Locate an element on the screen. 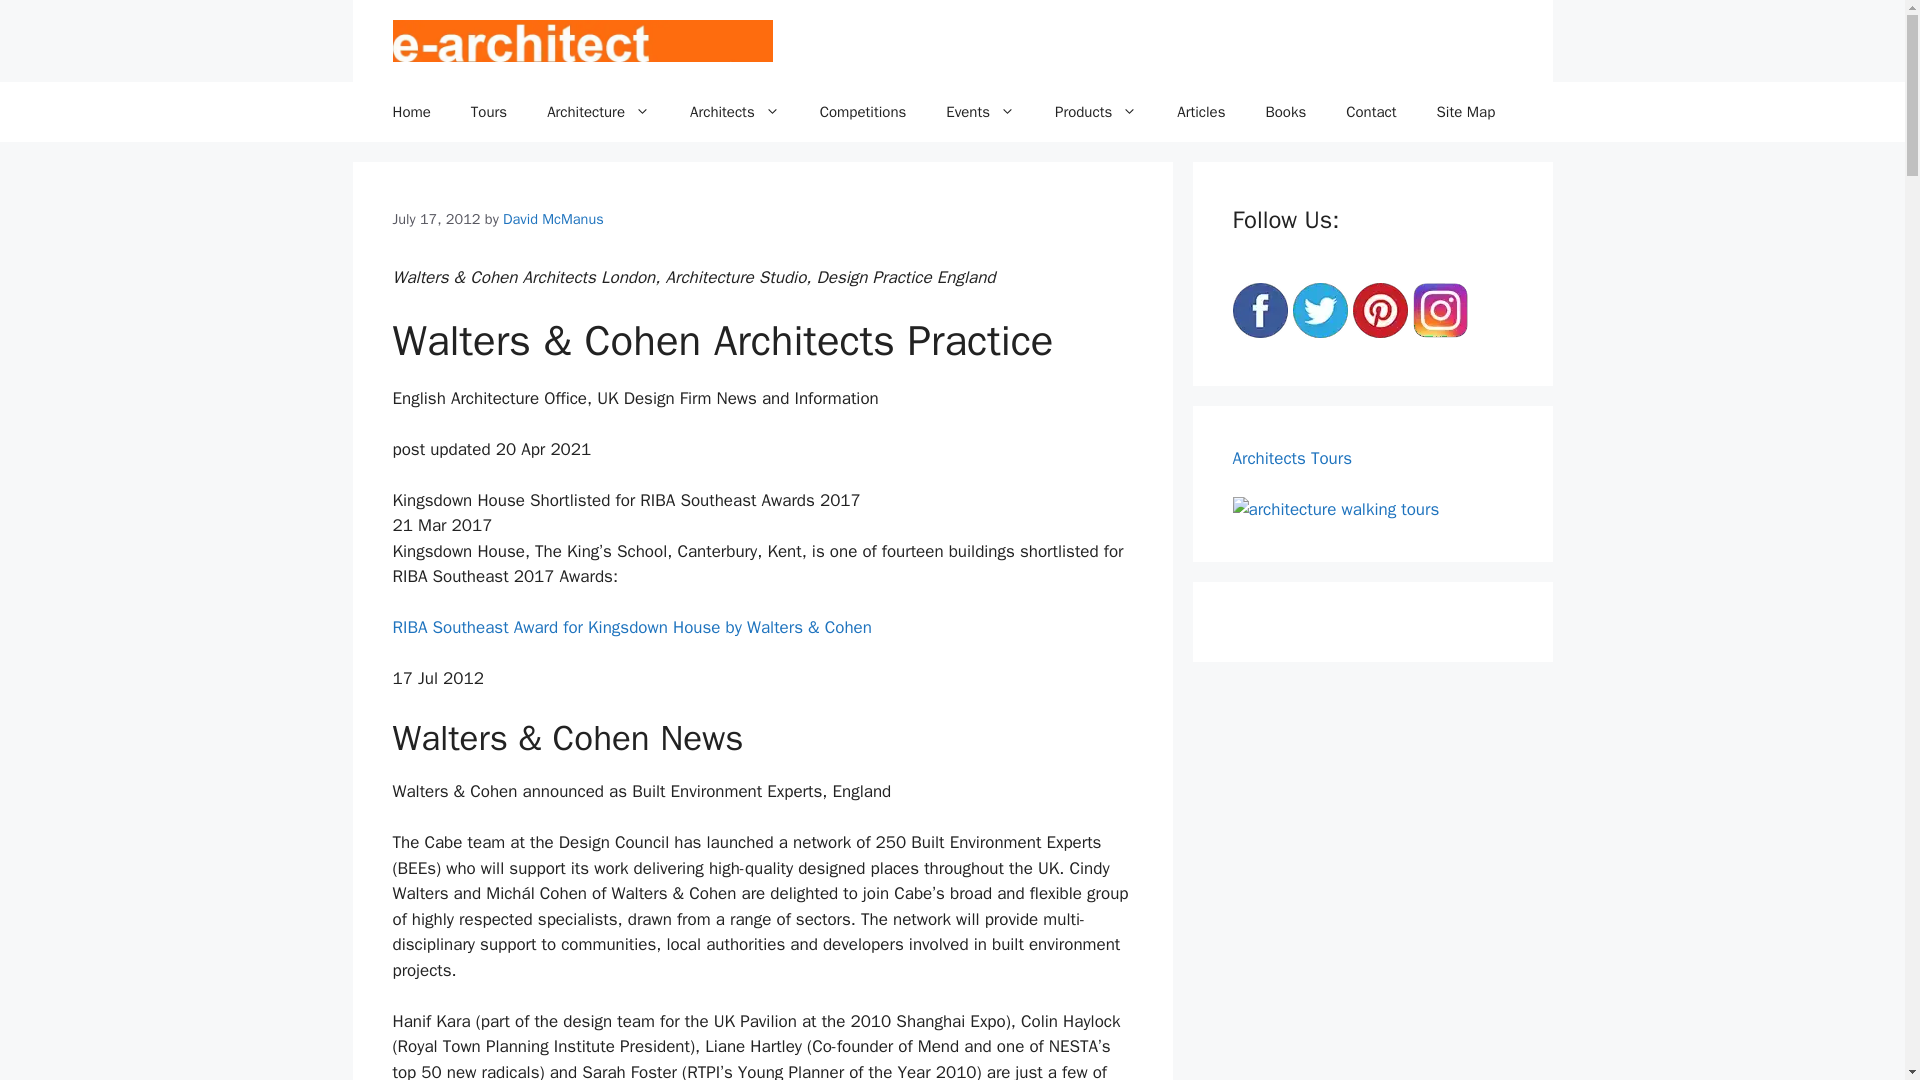 The image size is (1920, 1080). Architecture is located at coordinates (598, 112).